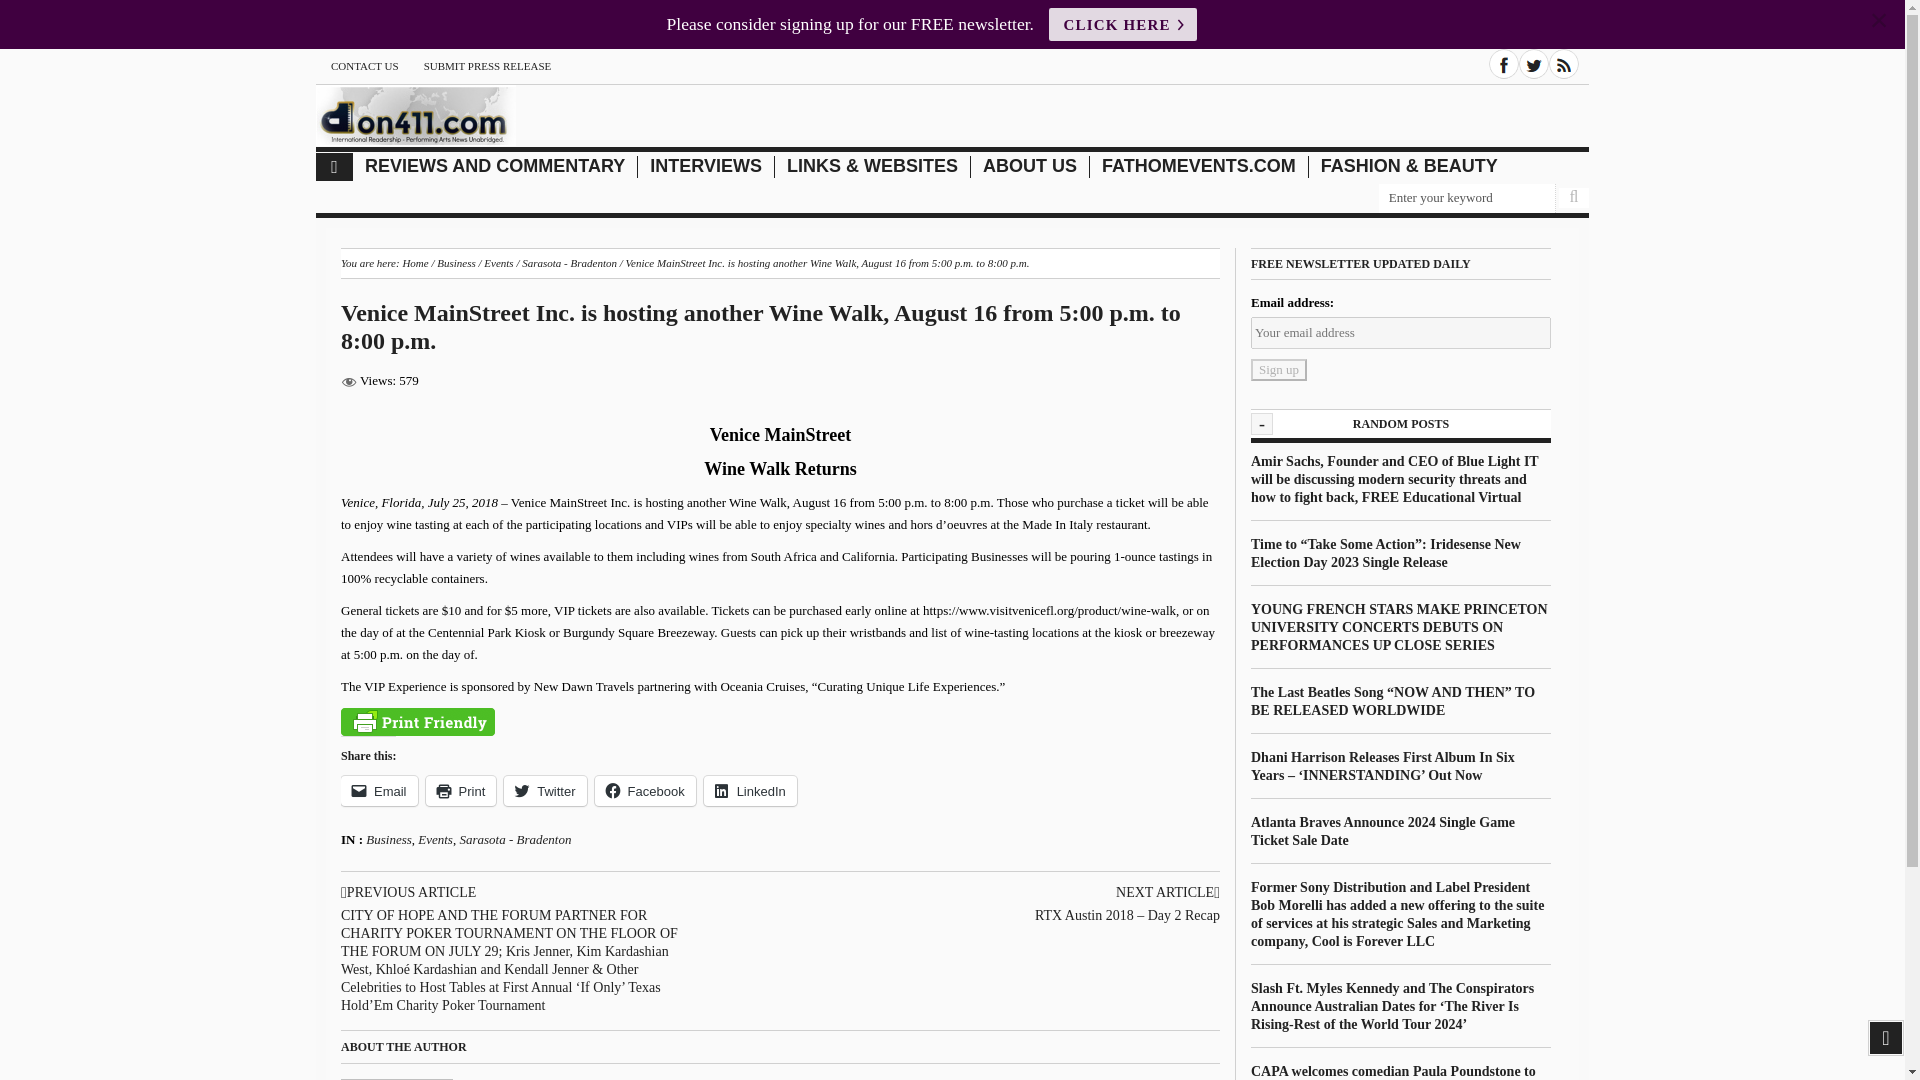 The image size is (1920, 1080). I want to click on Events, so click(498, 262).